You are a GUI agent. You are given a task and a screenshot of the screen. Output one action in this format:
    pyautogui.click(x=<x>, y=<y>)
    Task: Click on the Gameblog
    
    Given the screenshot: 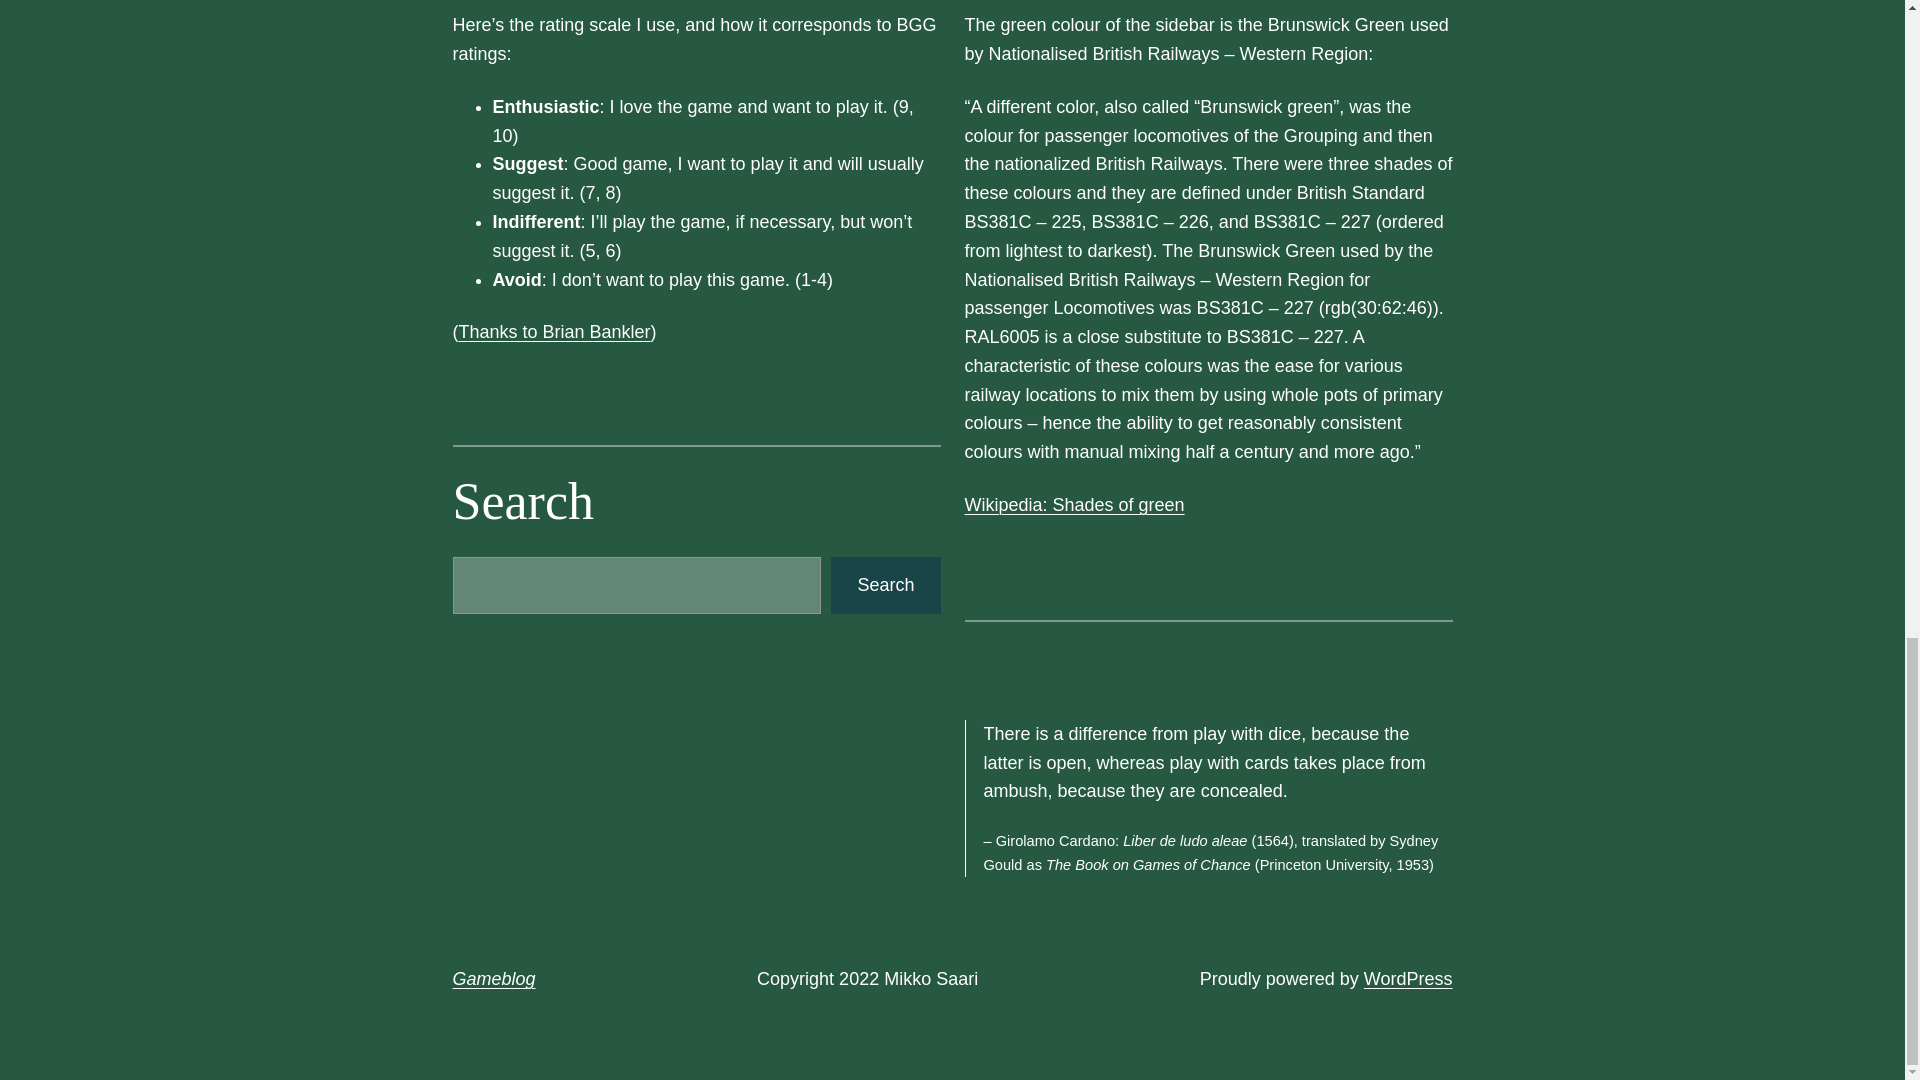 What is the action you would take?
    pyautogui.click(x=493, y=978)
    